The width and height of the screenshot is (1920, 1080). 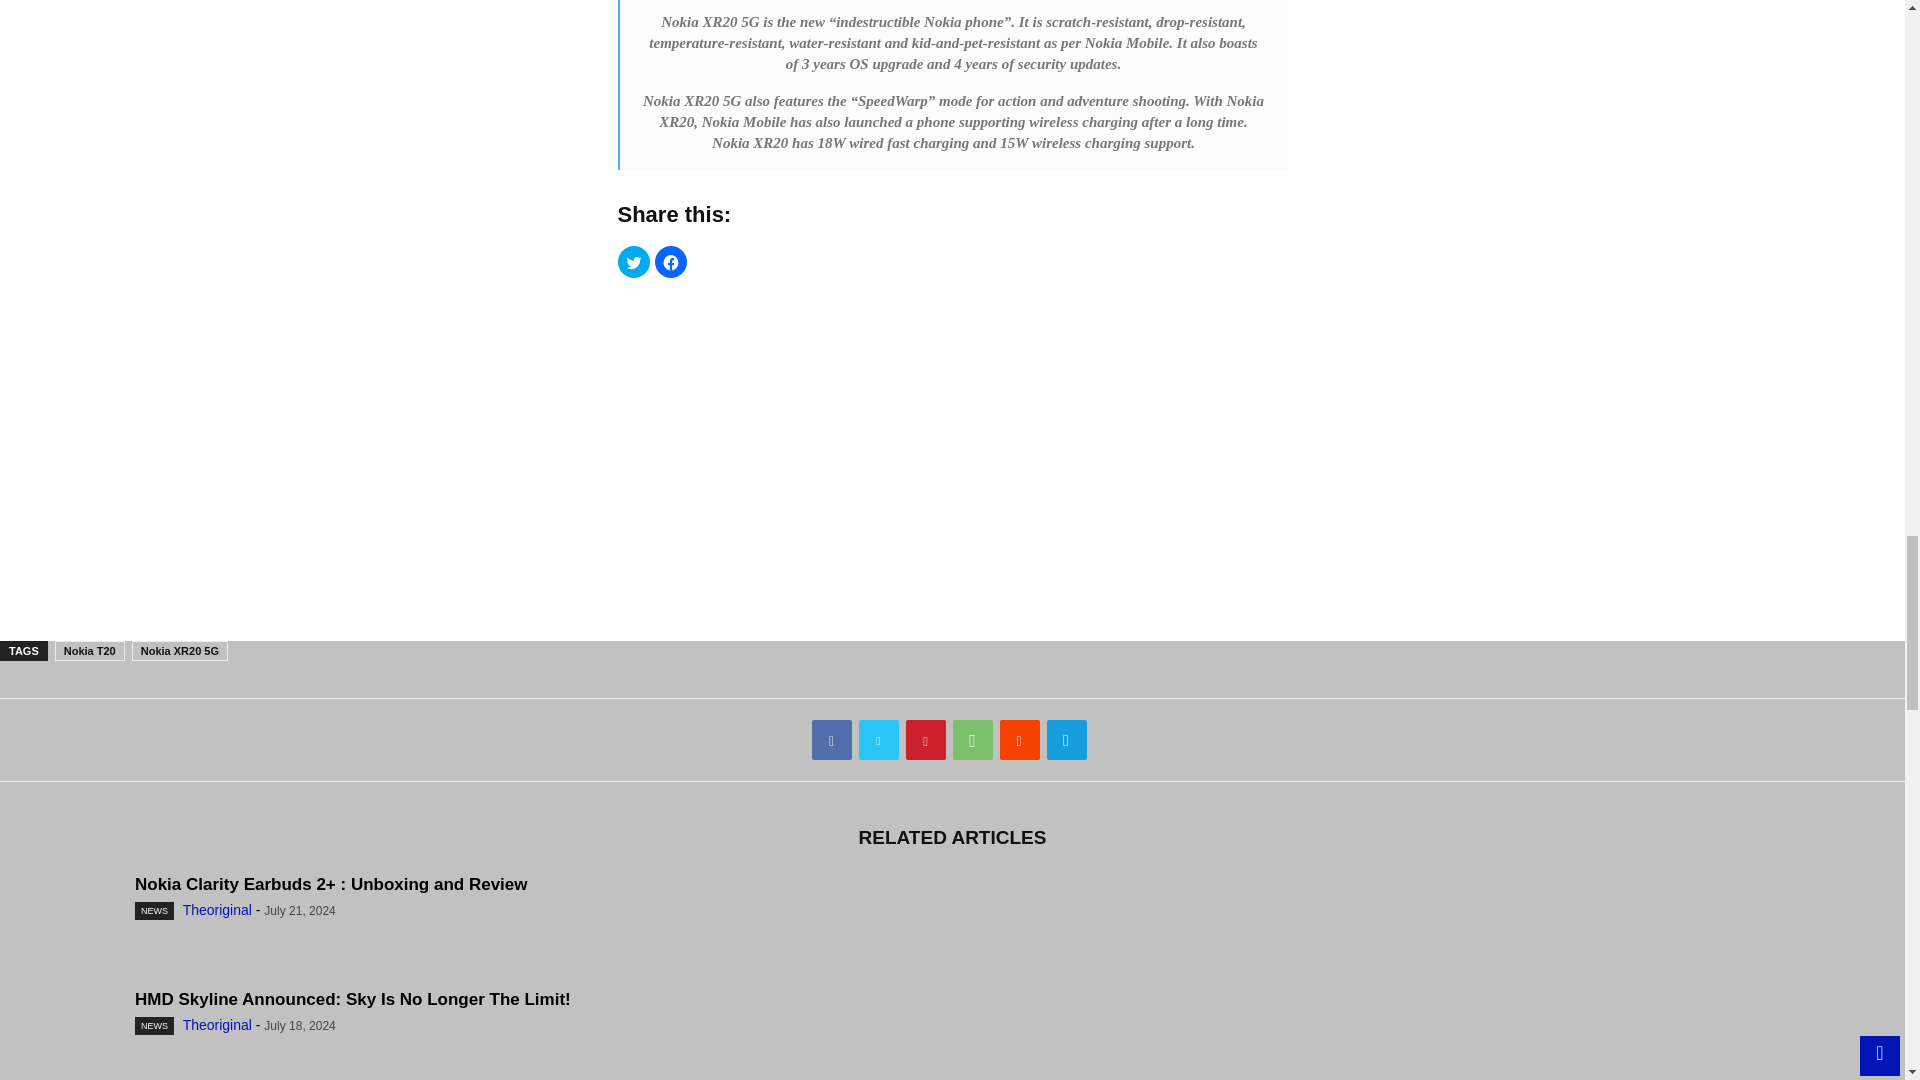 I want to click on Pinterest, so click(x=926, y=740).